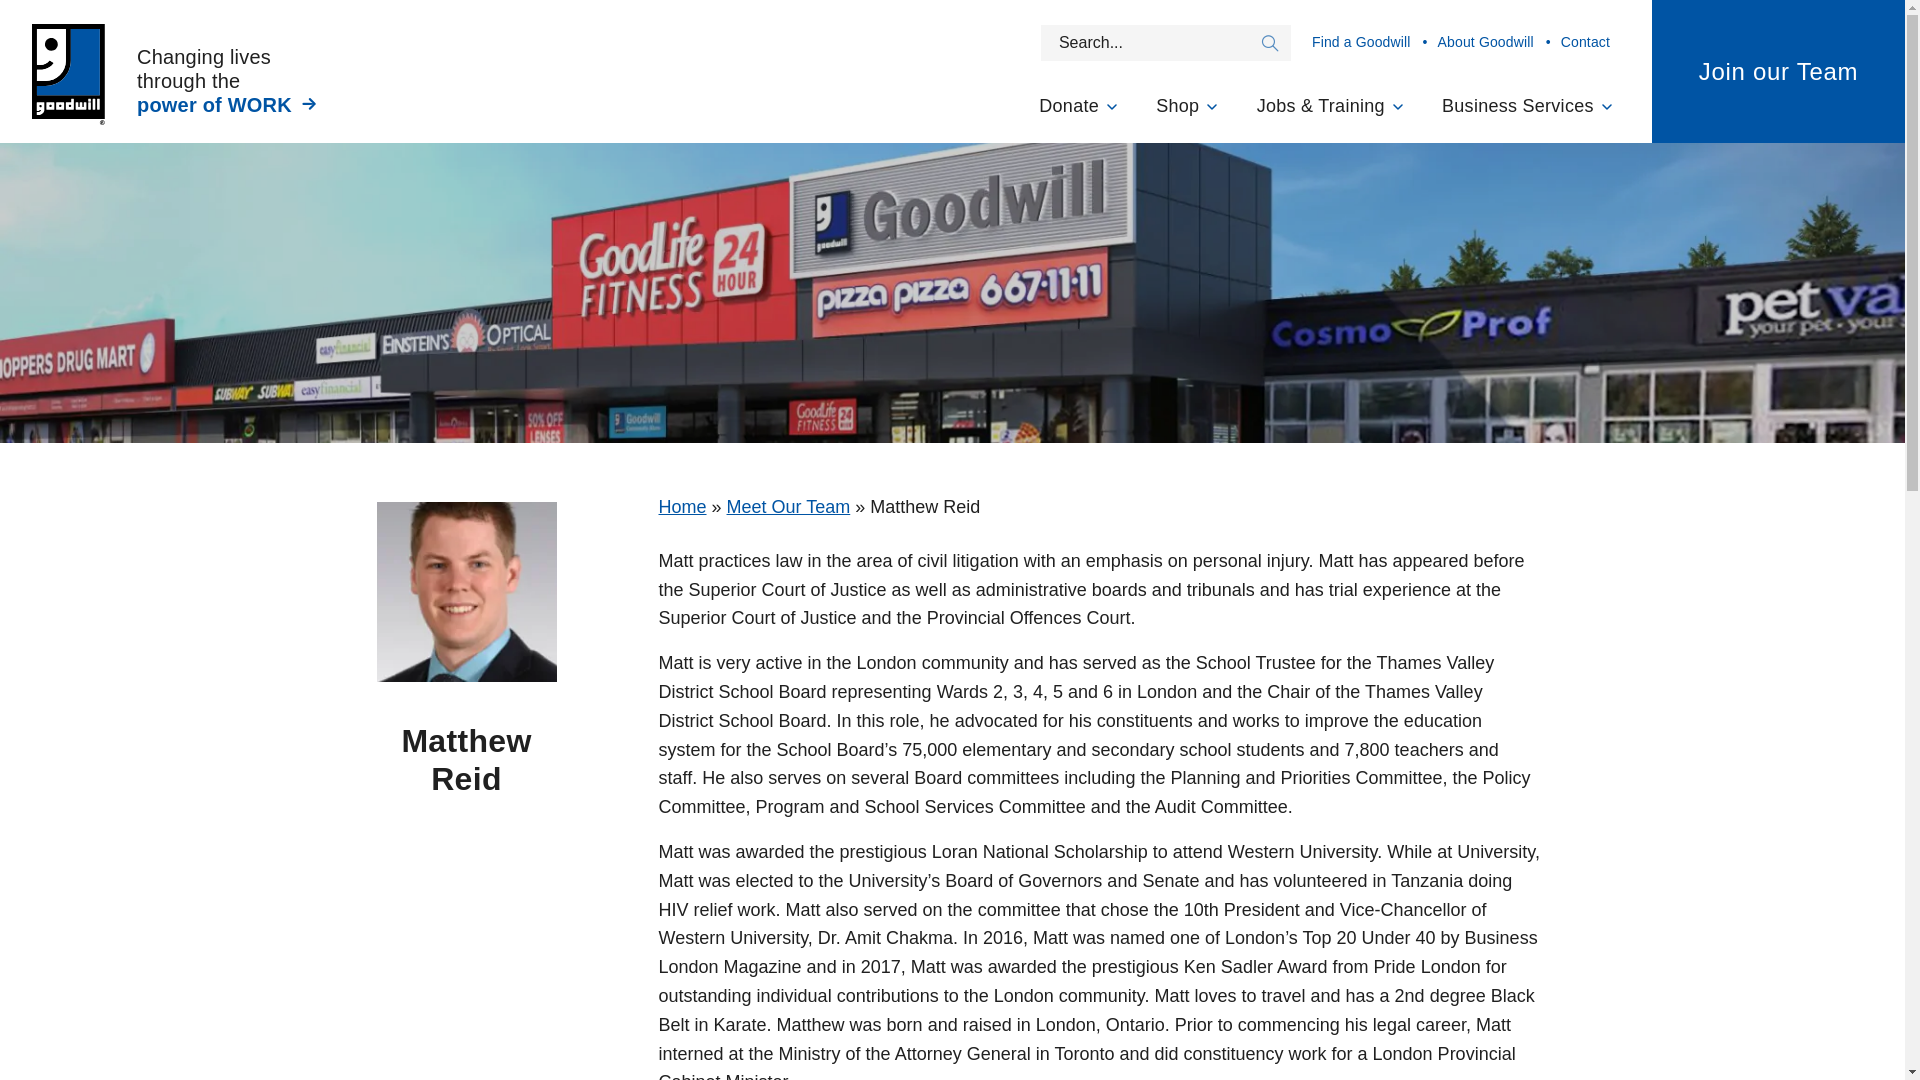 The height and width of the screenshot is (1080, 1920). I want to click on power of WORK, so click(228, 104).